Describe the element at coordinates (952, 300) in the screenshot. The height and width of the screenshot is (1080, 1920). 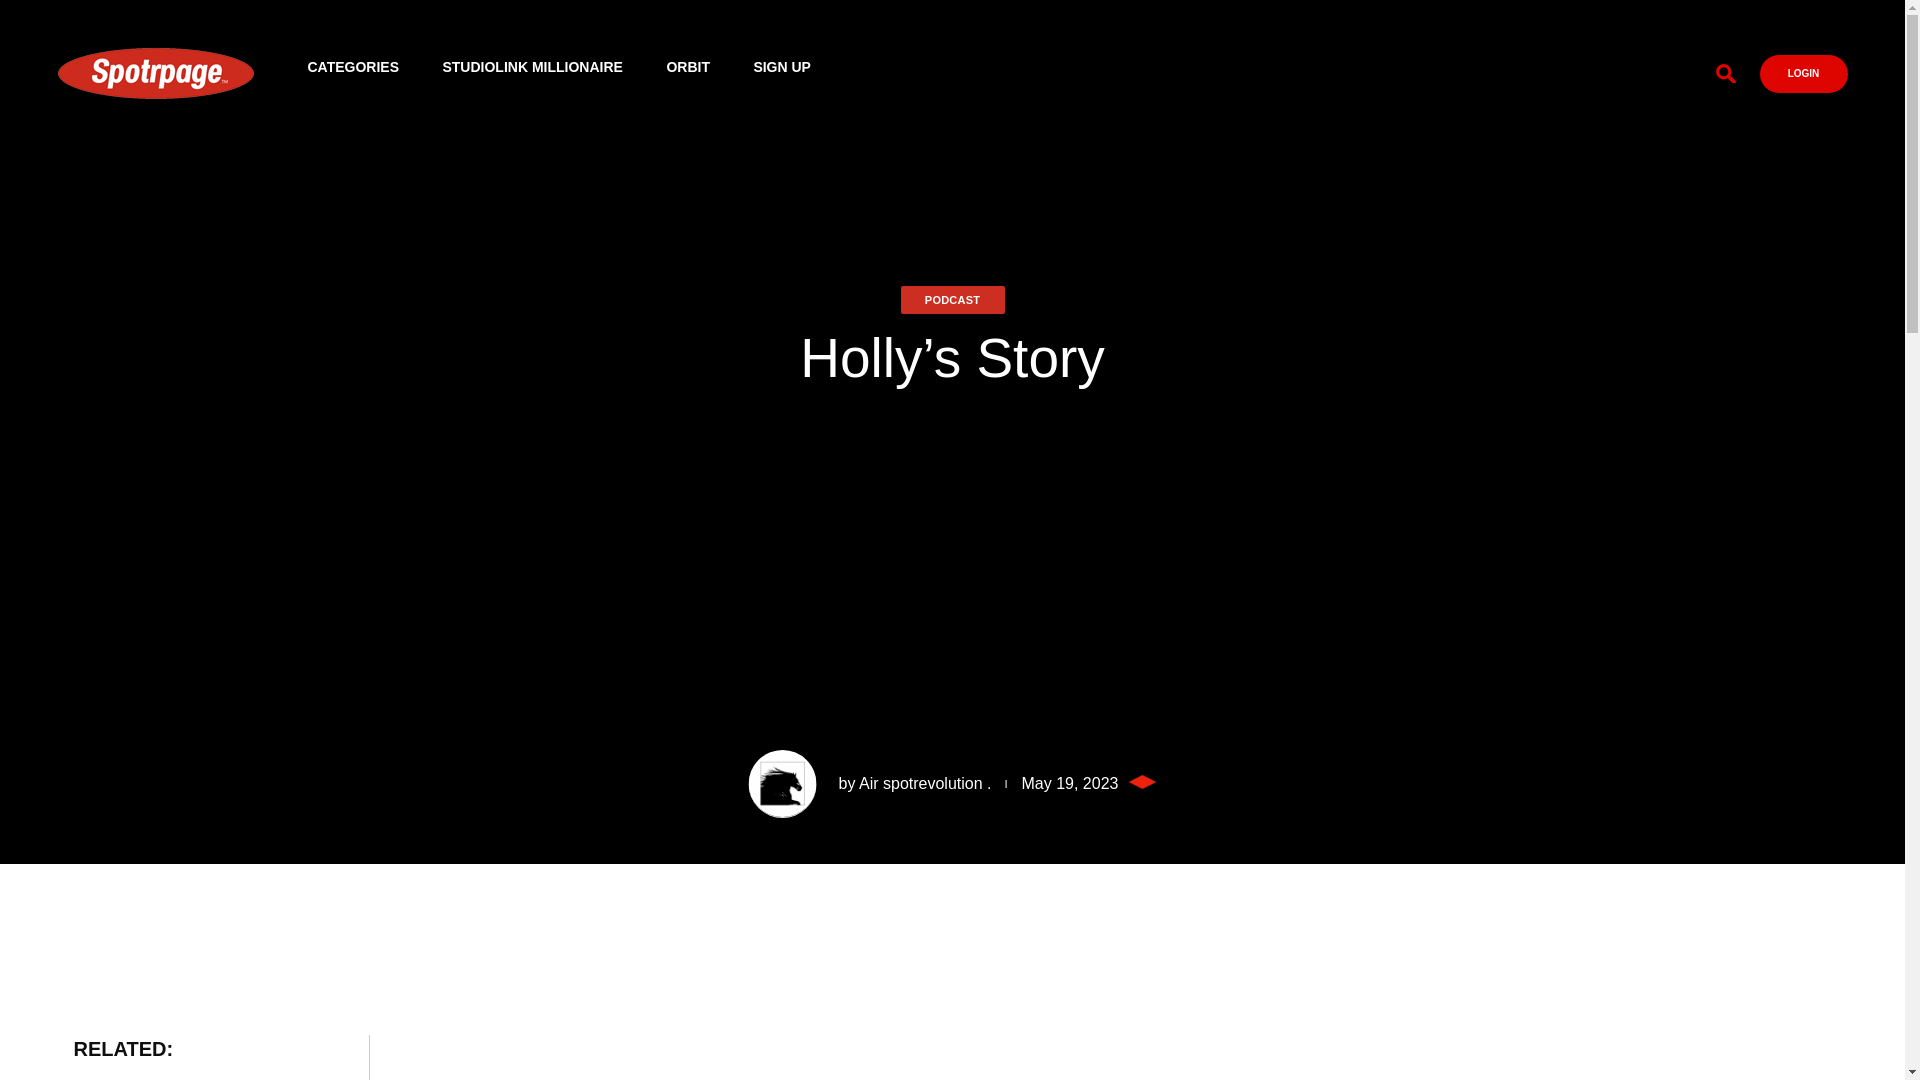
I see `PODCAST` at that location.